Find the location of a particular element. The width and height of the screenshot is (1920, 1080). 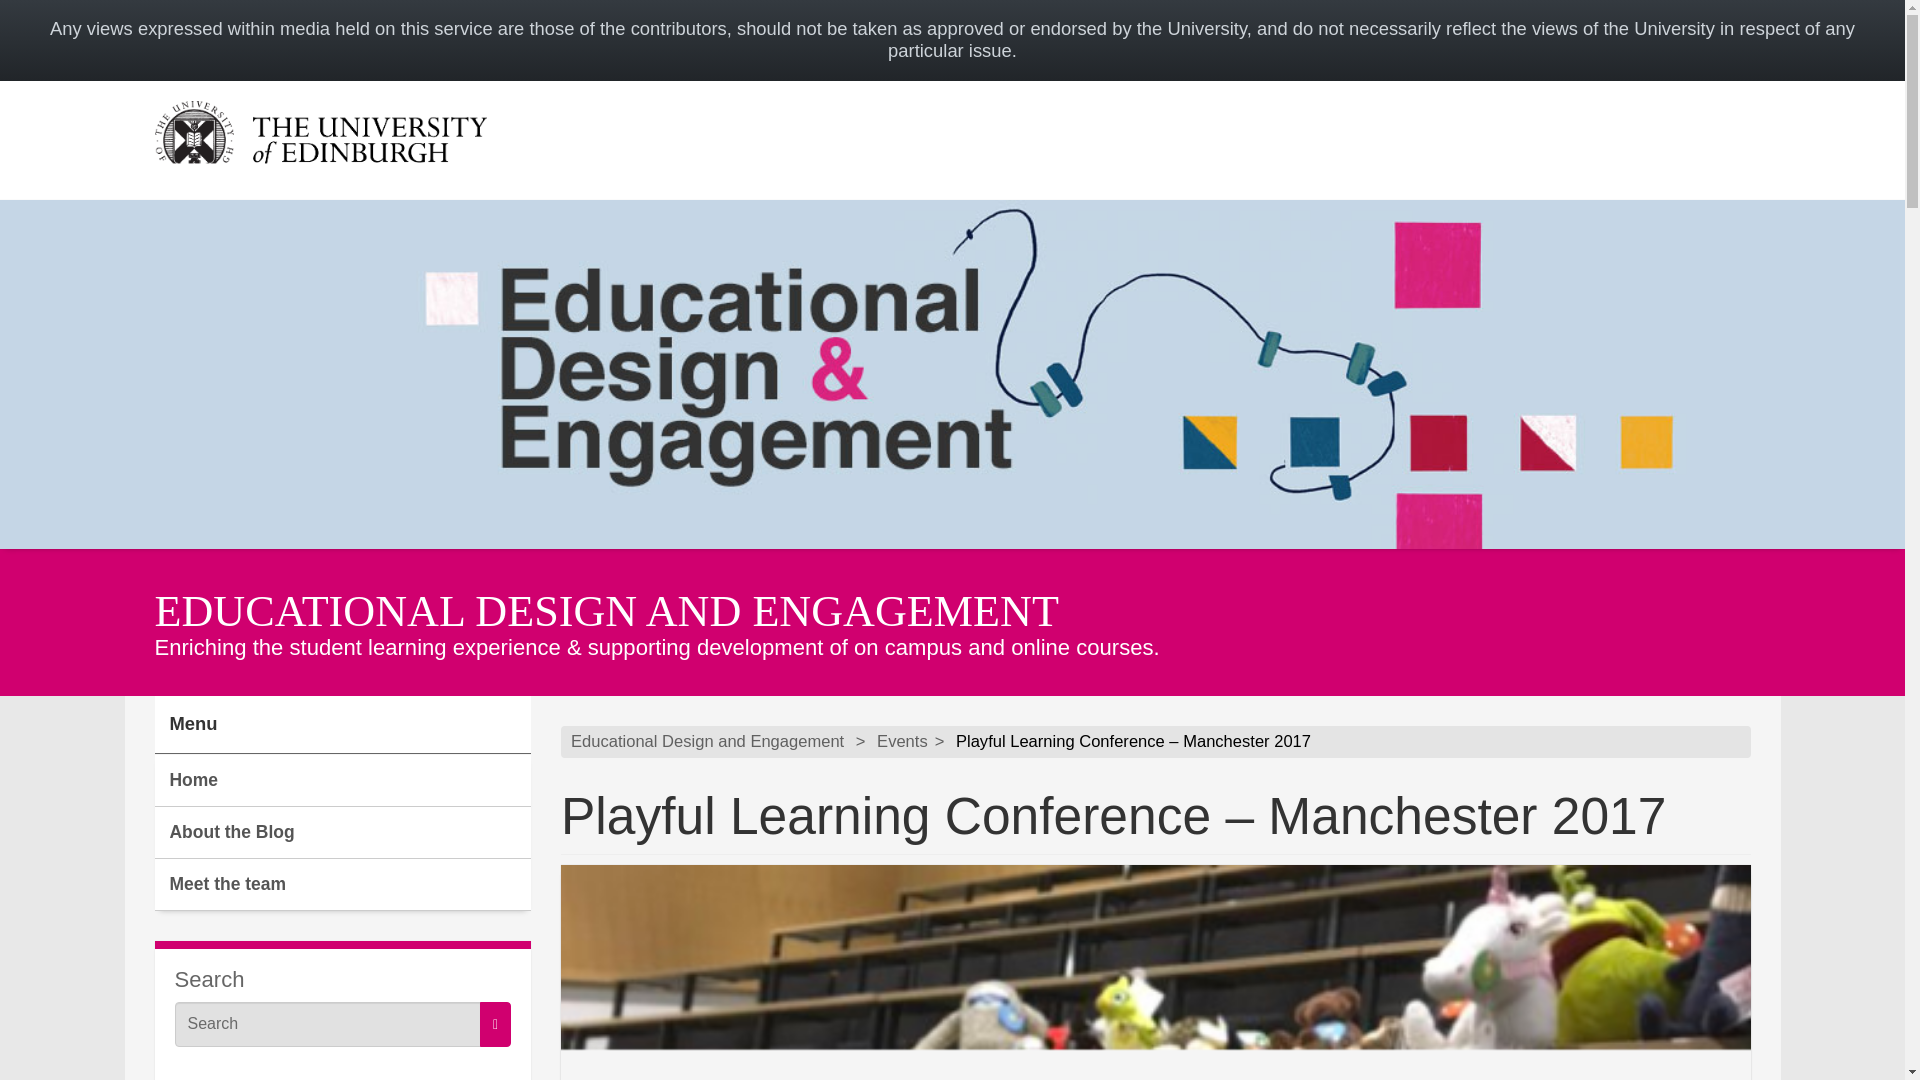

Go to this blog's homepage. is located at coordinates (707, 742).